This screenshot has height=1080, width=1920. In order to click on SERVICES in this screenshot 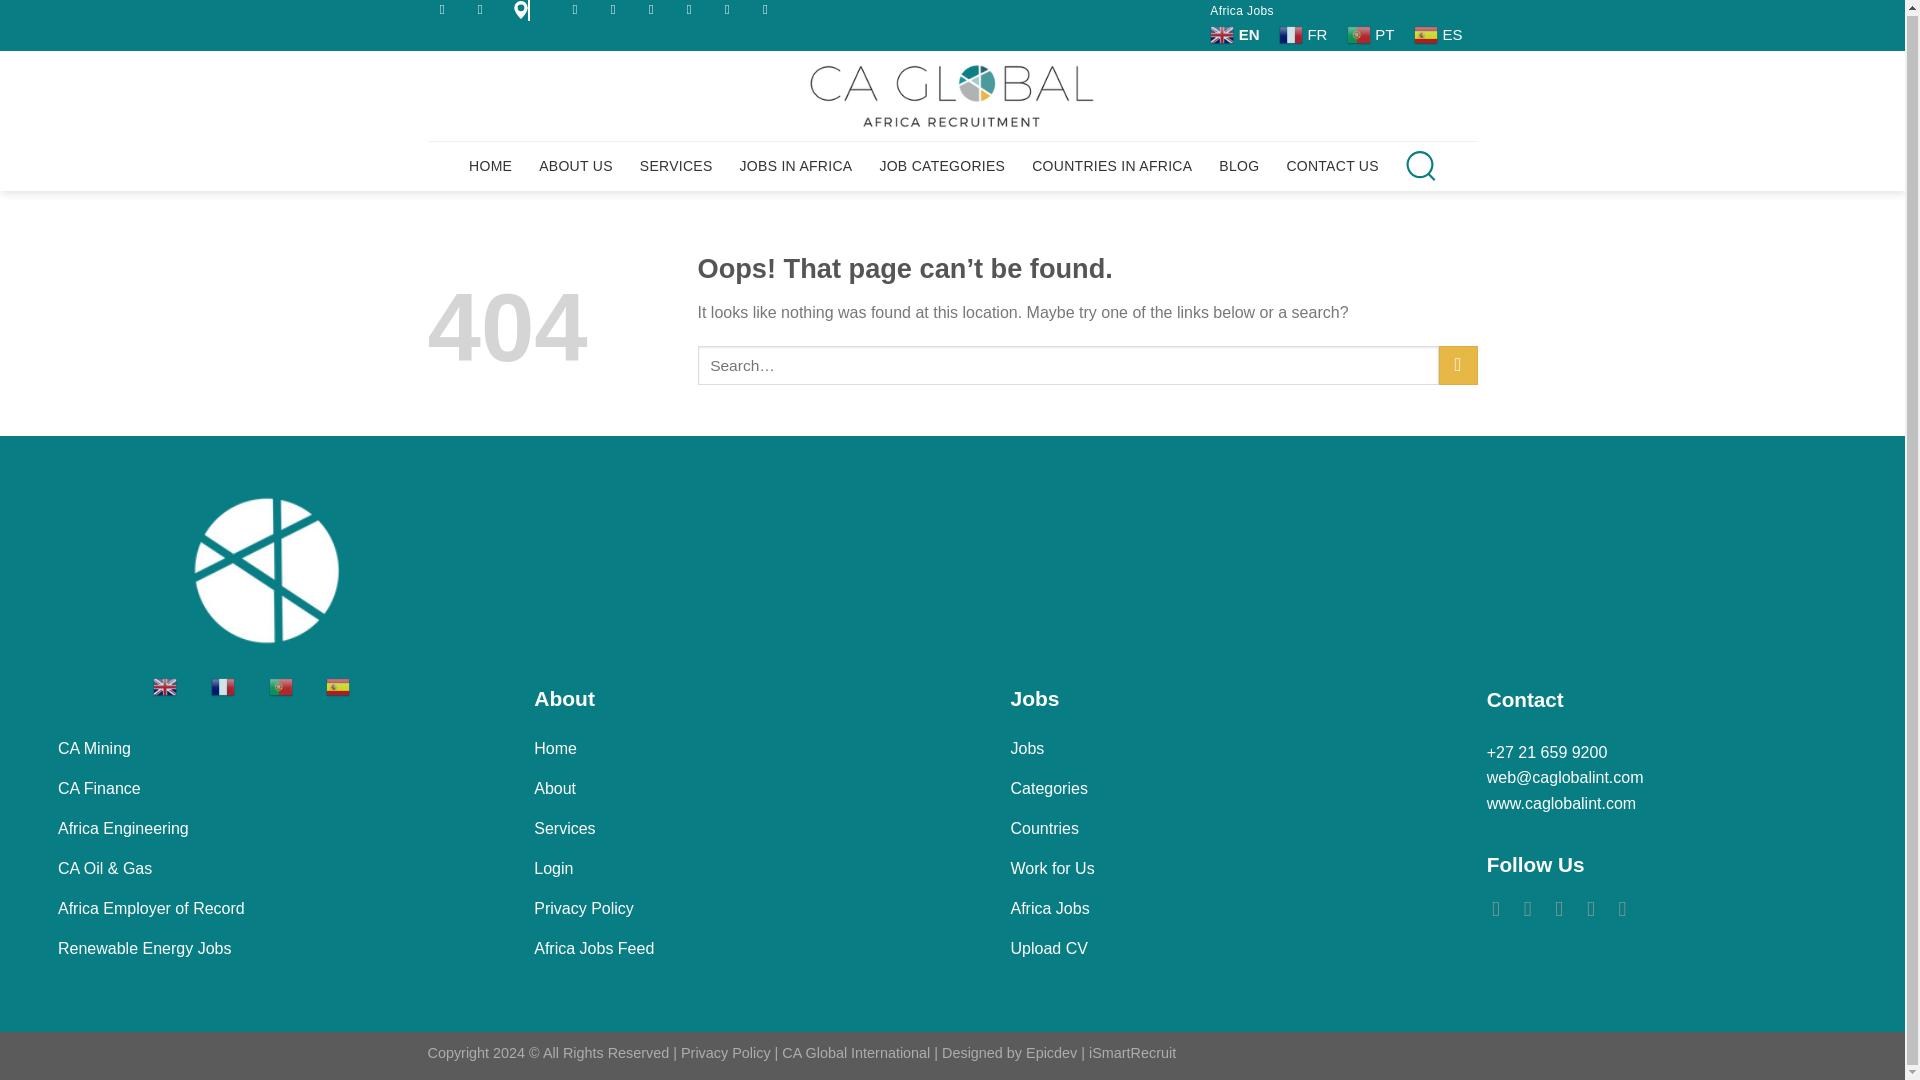, I will do `click(676, 165)`.